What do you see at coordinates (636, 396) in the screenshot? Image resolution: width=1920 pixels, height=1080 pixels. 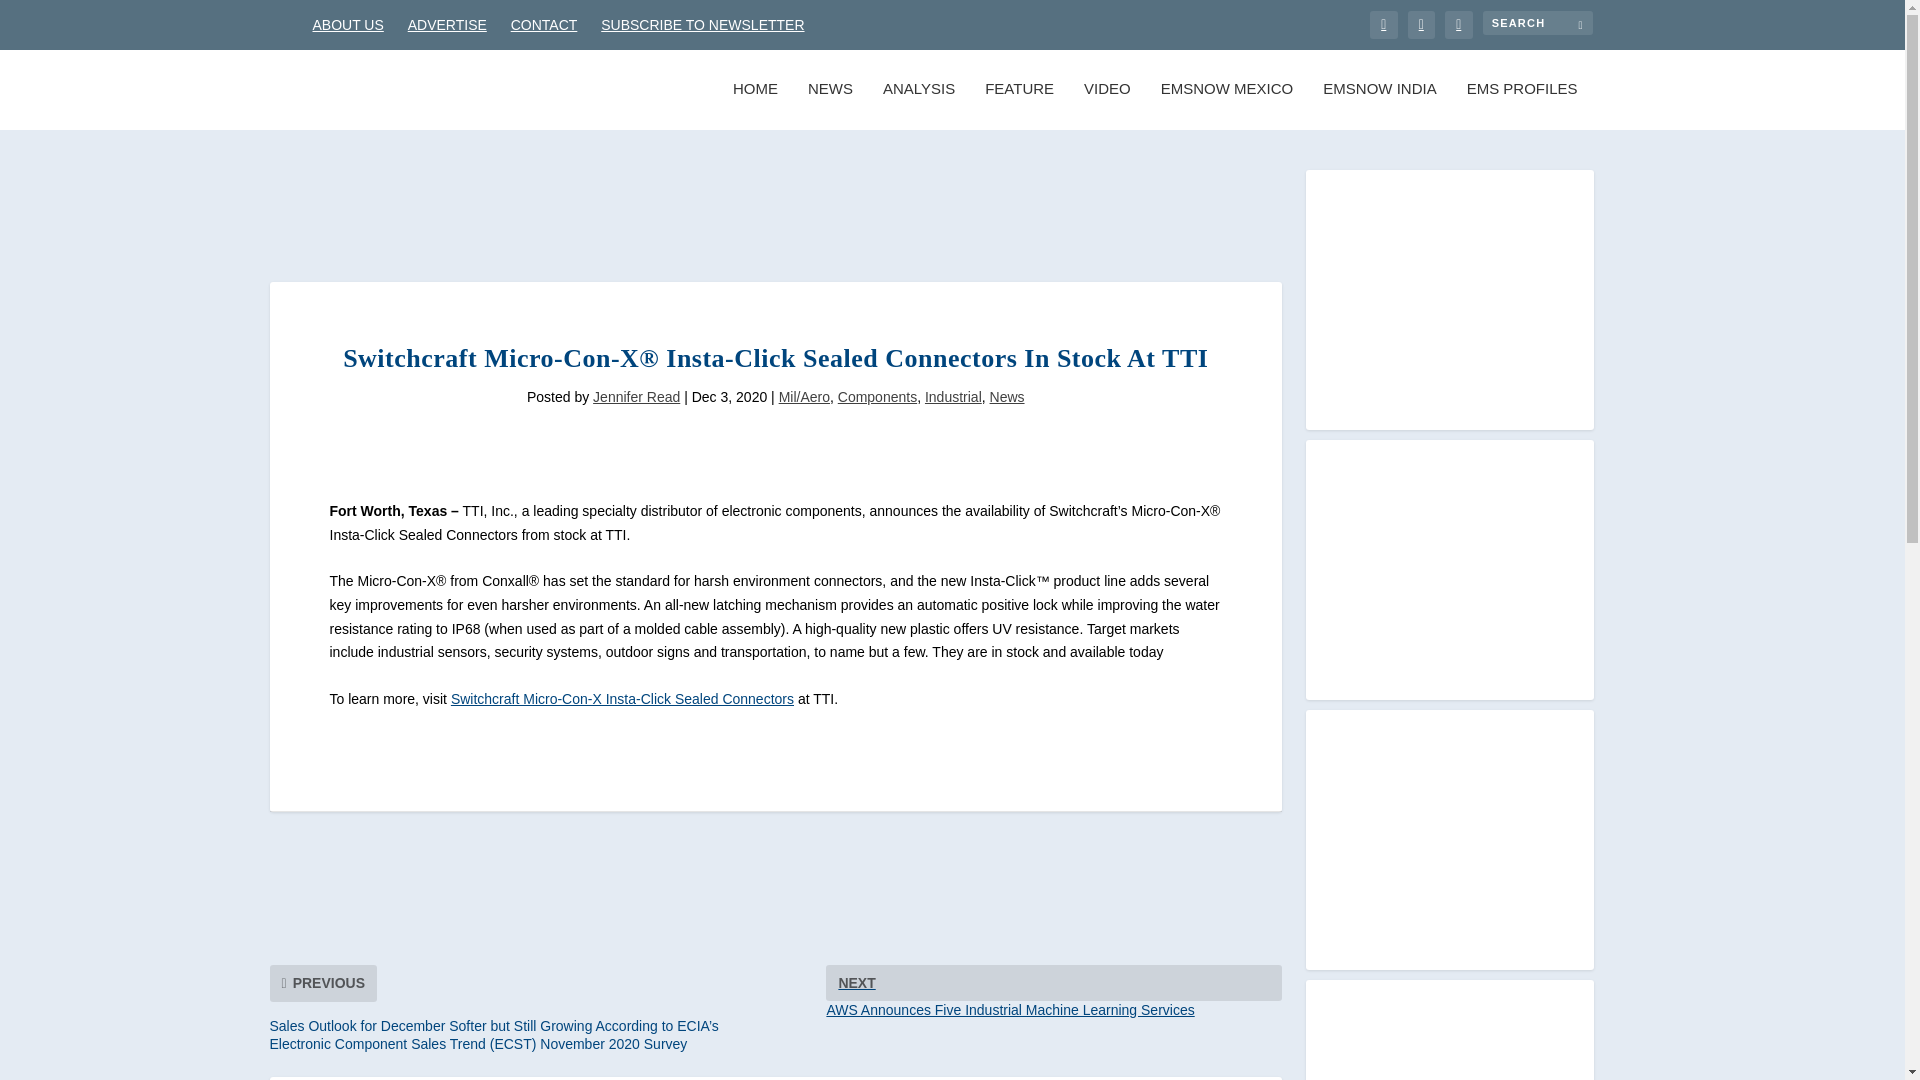 I see `Jennifer Read` at bounding box center [636, 396].